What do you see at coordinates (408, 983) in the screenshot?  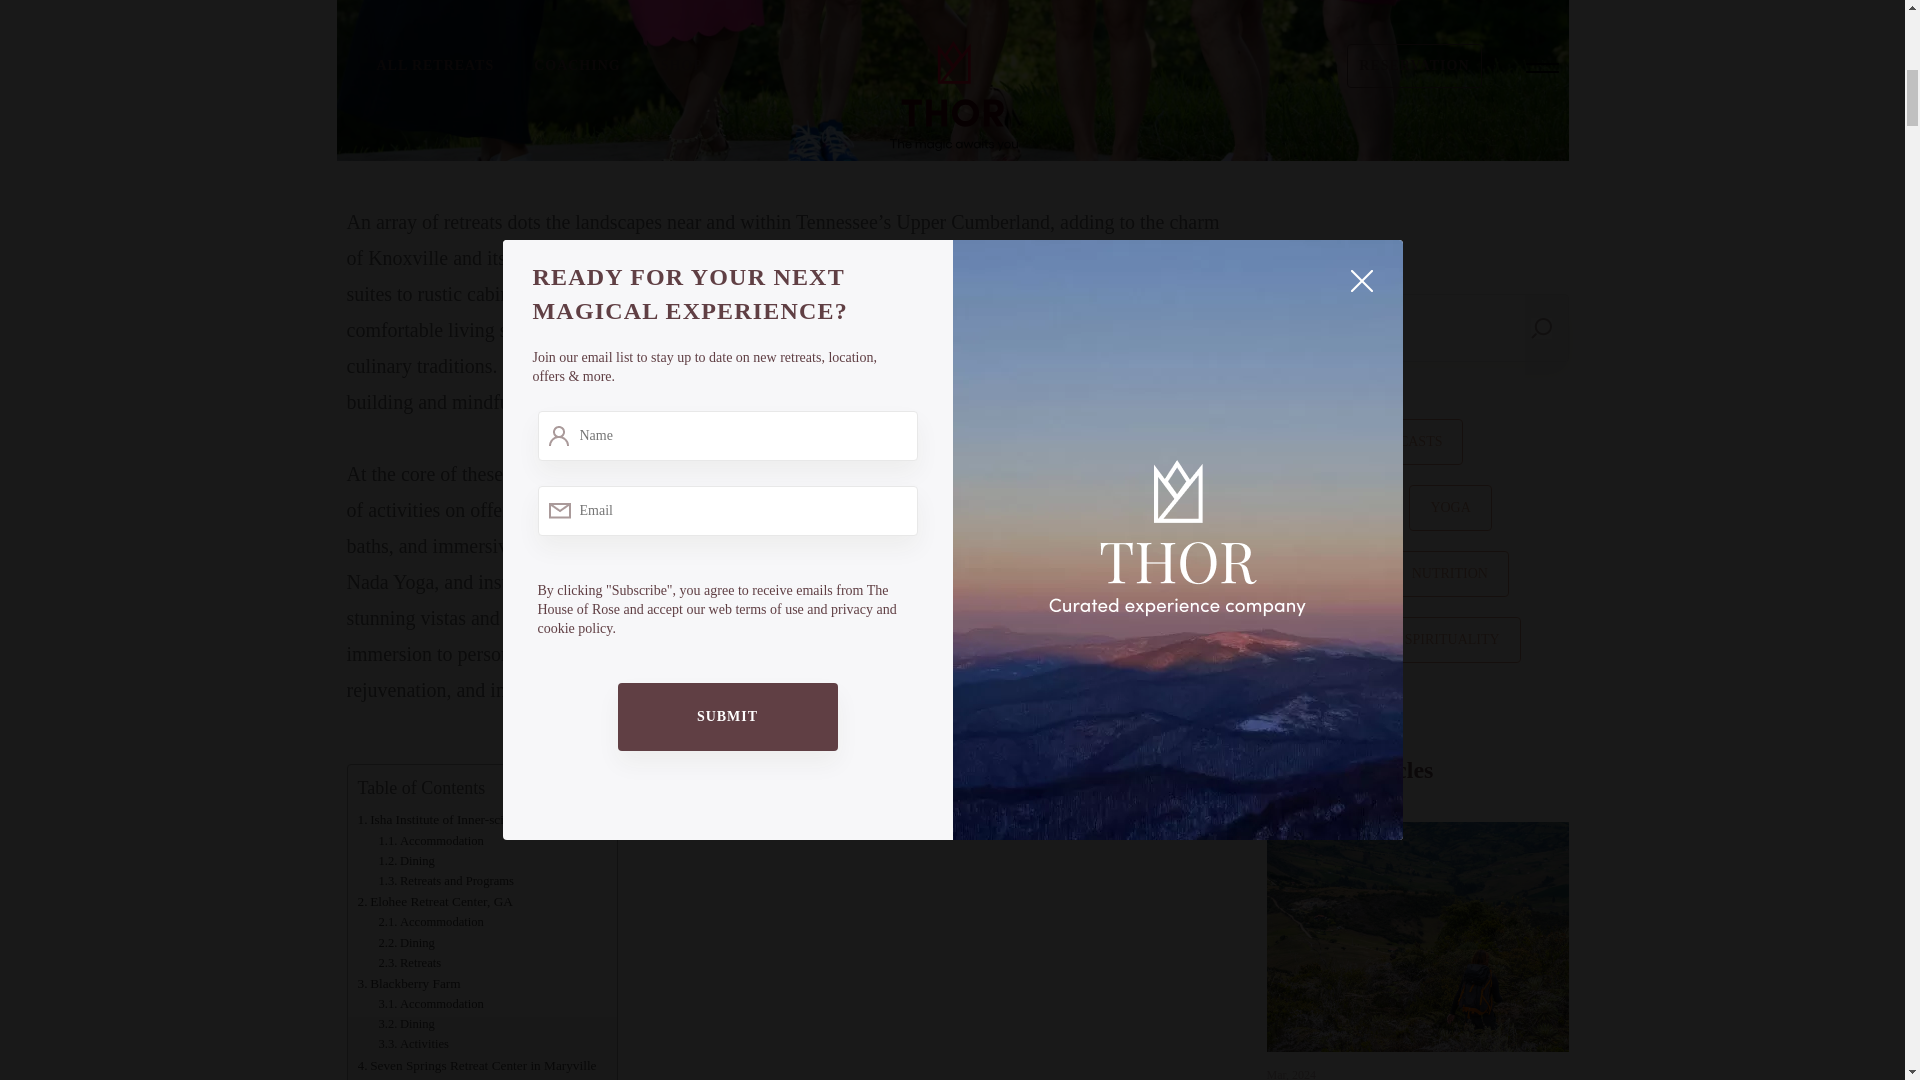 I see `Blackberry Farm` at bounding box center [408, 983].